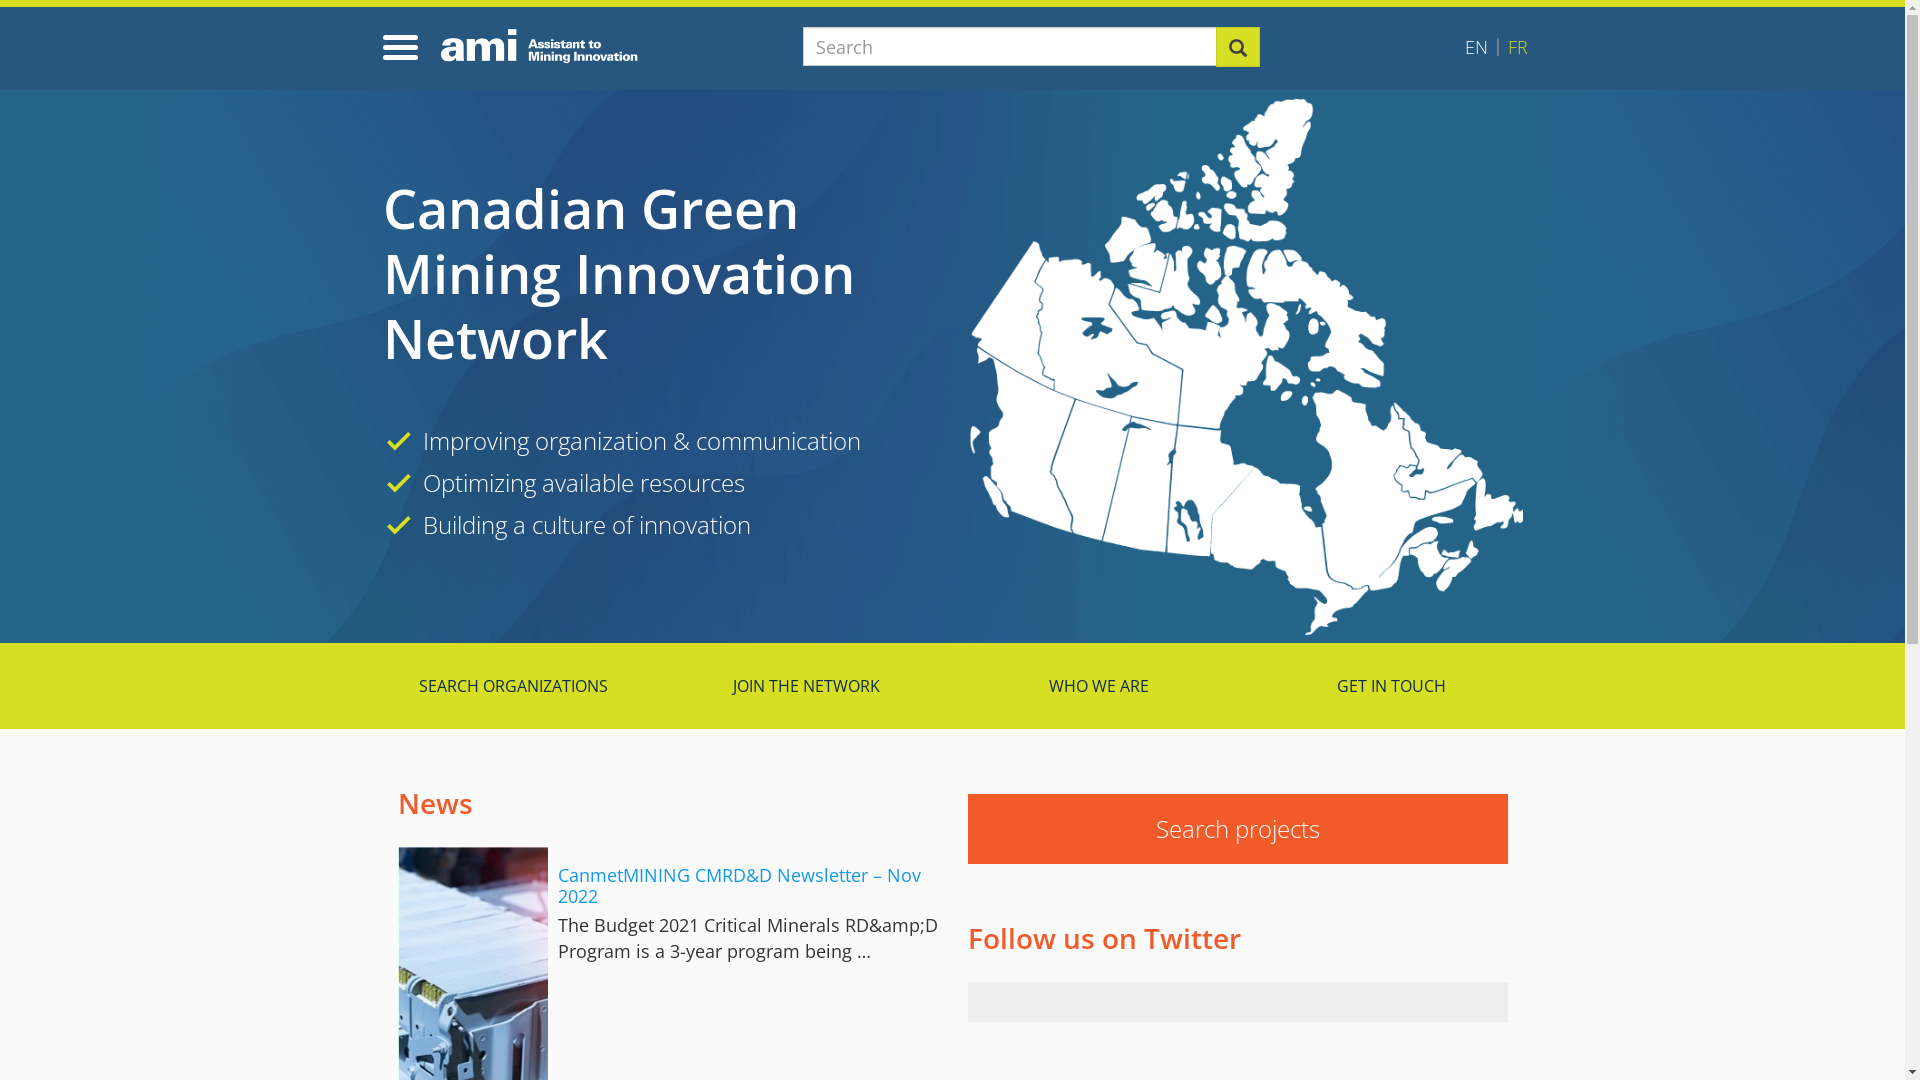 The image size is (1920, 1080). Describe the element at coordinates (1476, 48) in the screenshot. I see `EN` at that location.